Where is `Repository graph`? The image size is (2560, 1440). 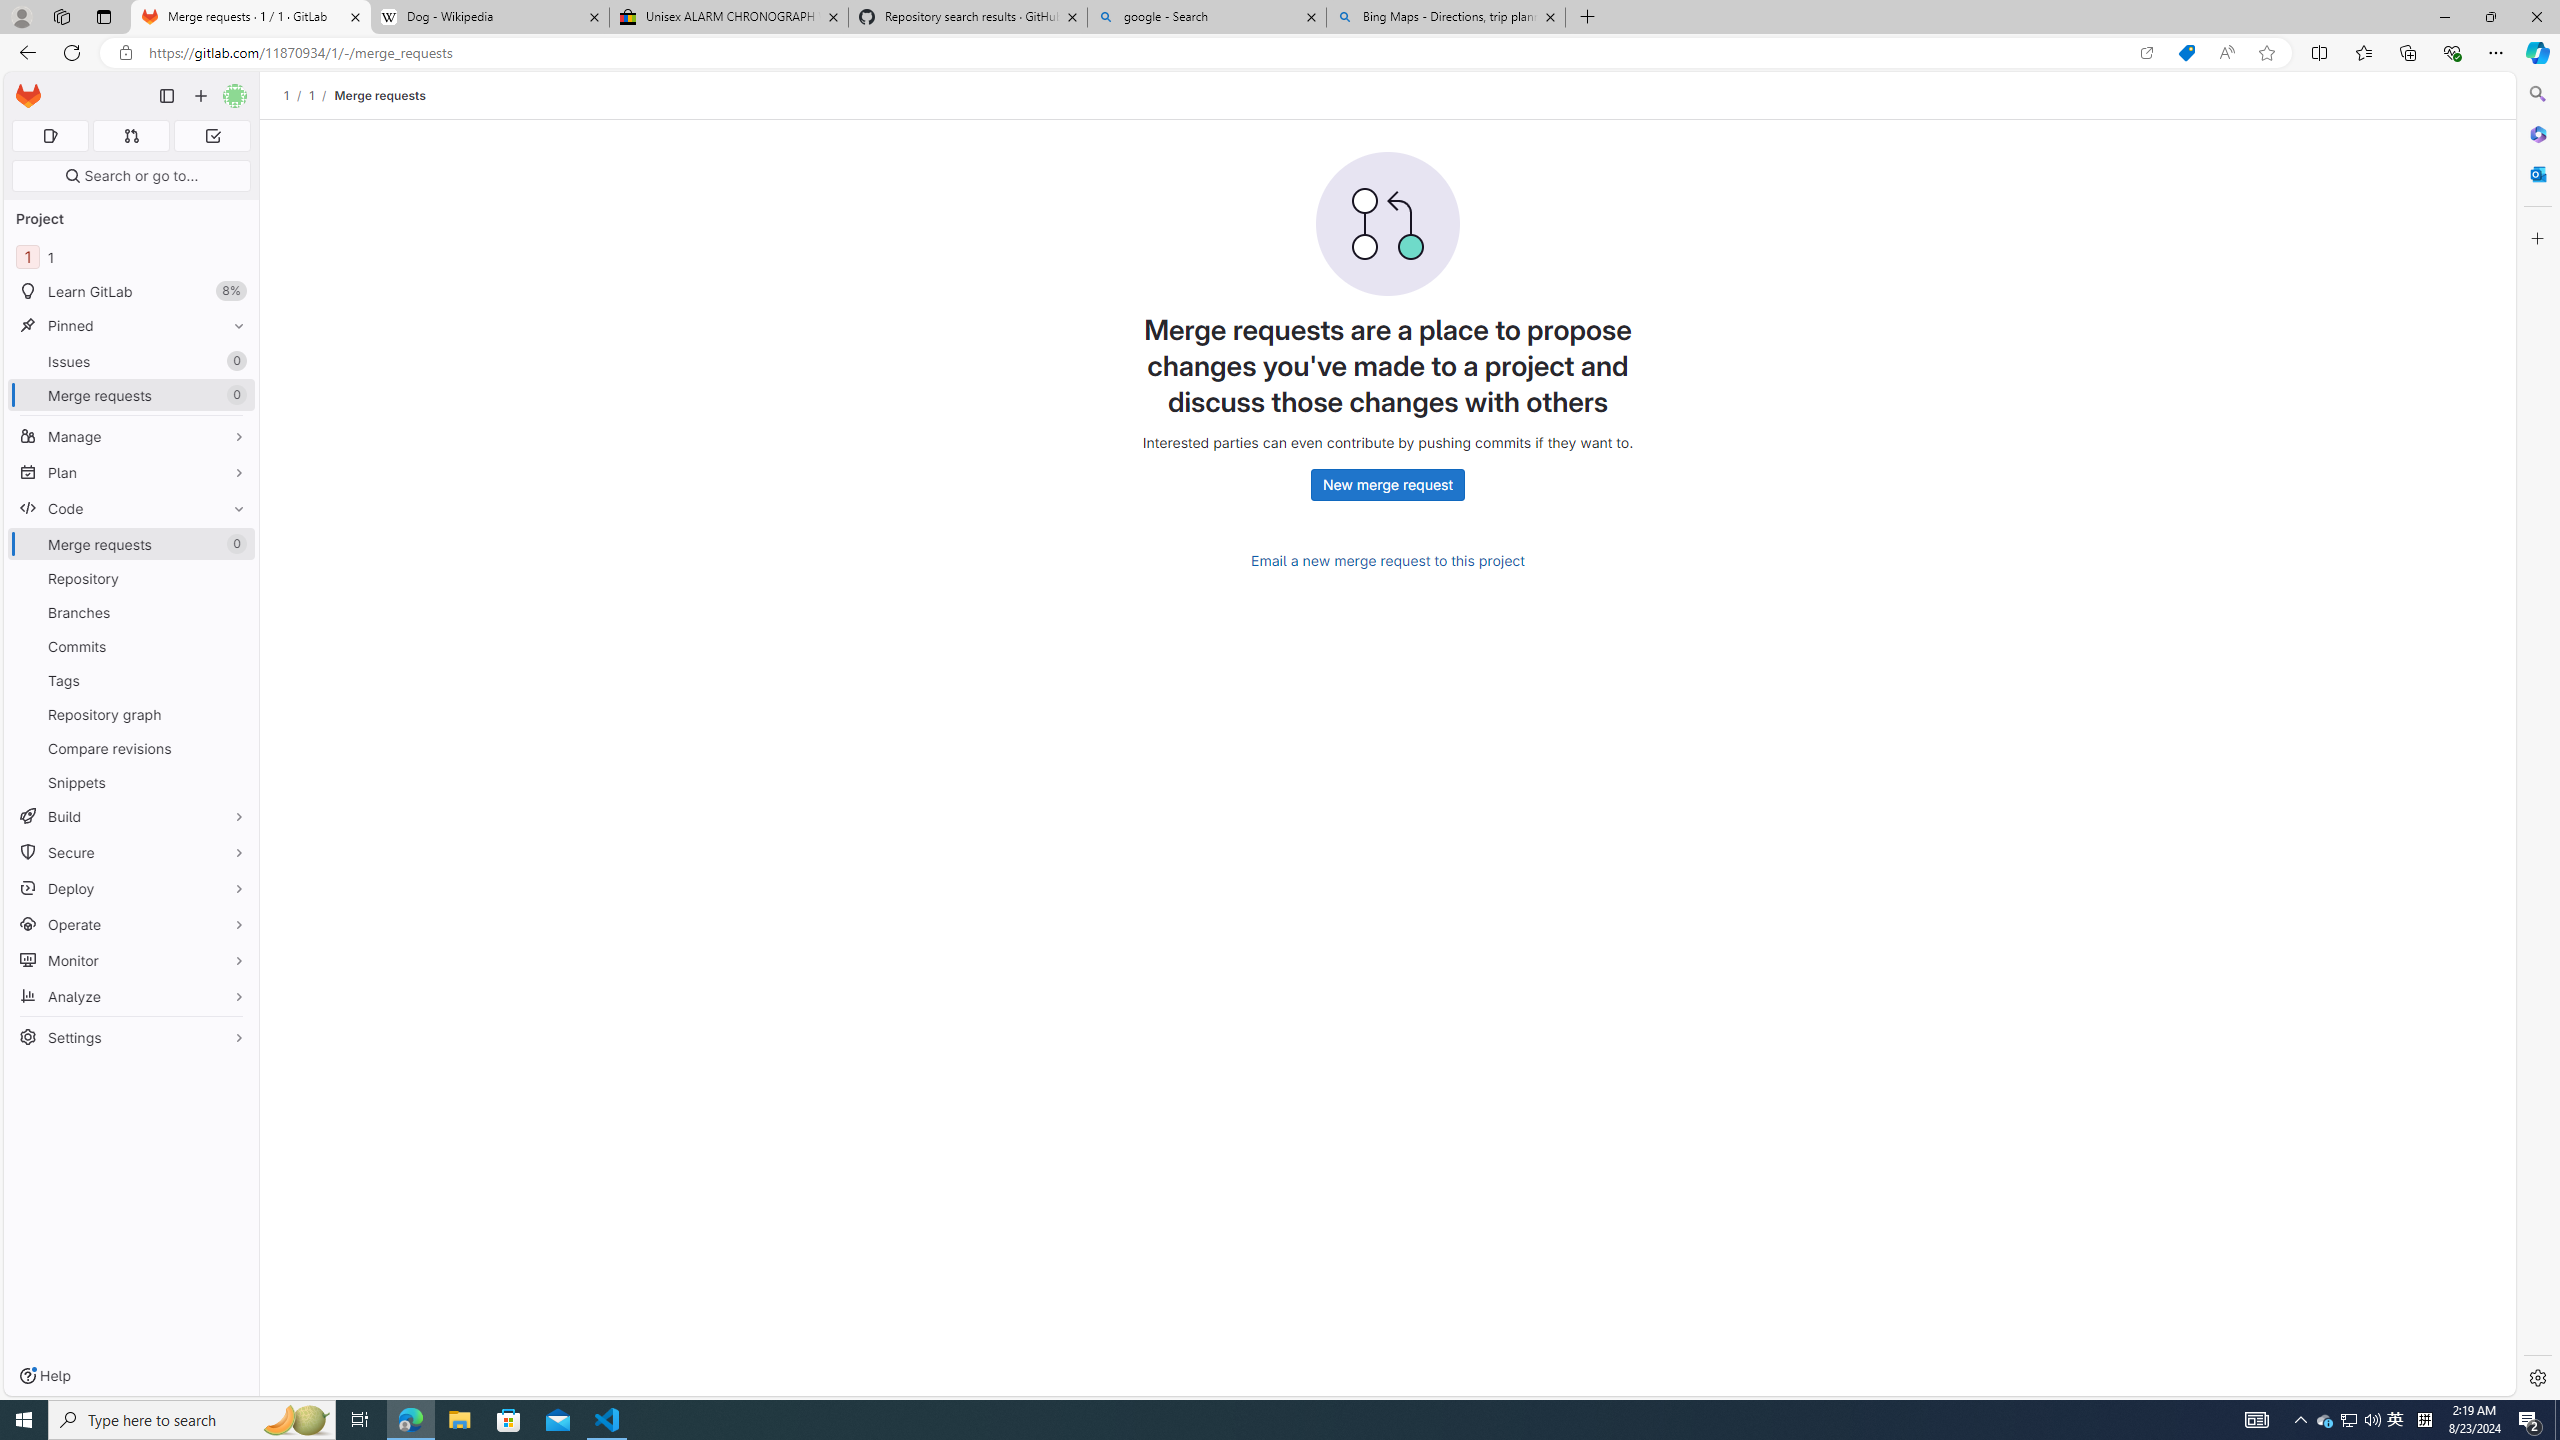 Repository graph is located at coordinates (132, 714).